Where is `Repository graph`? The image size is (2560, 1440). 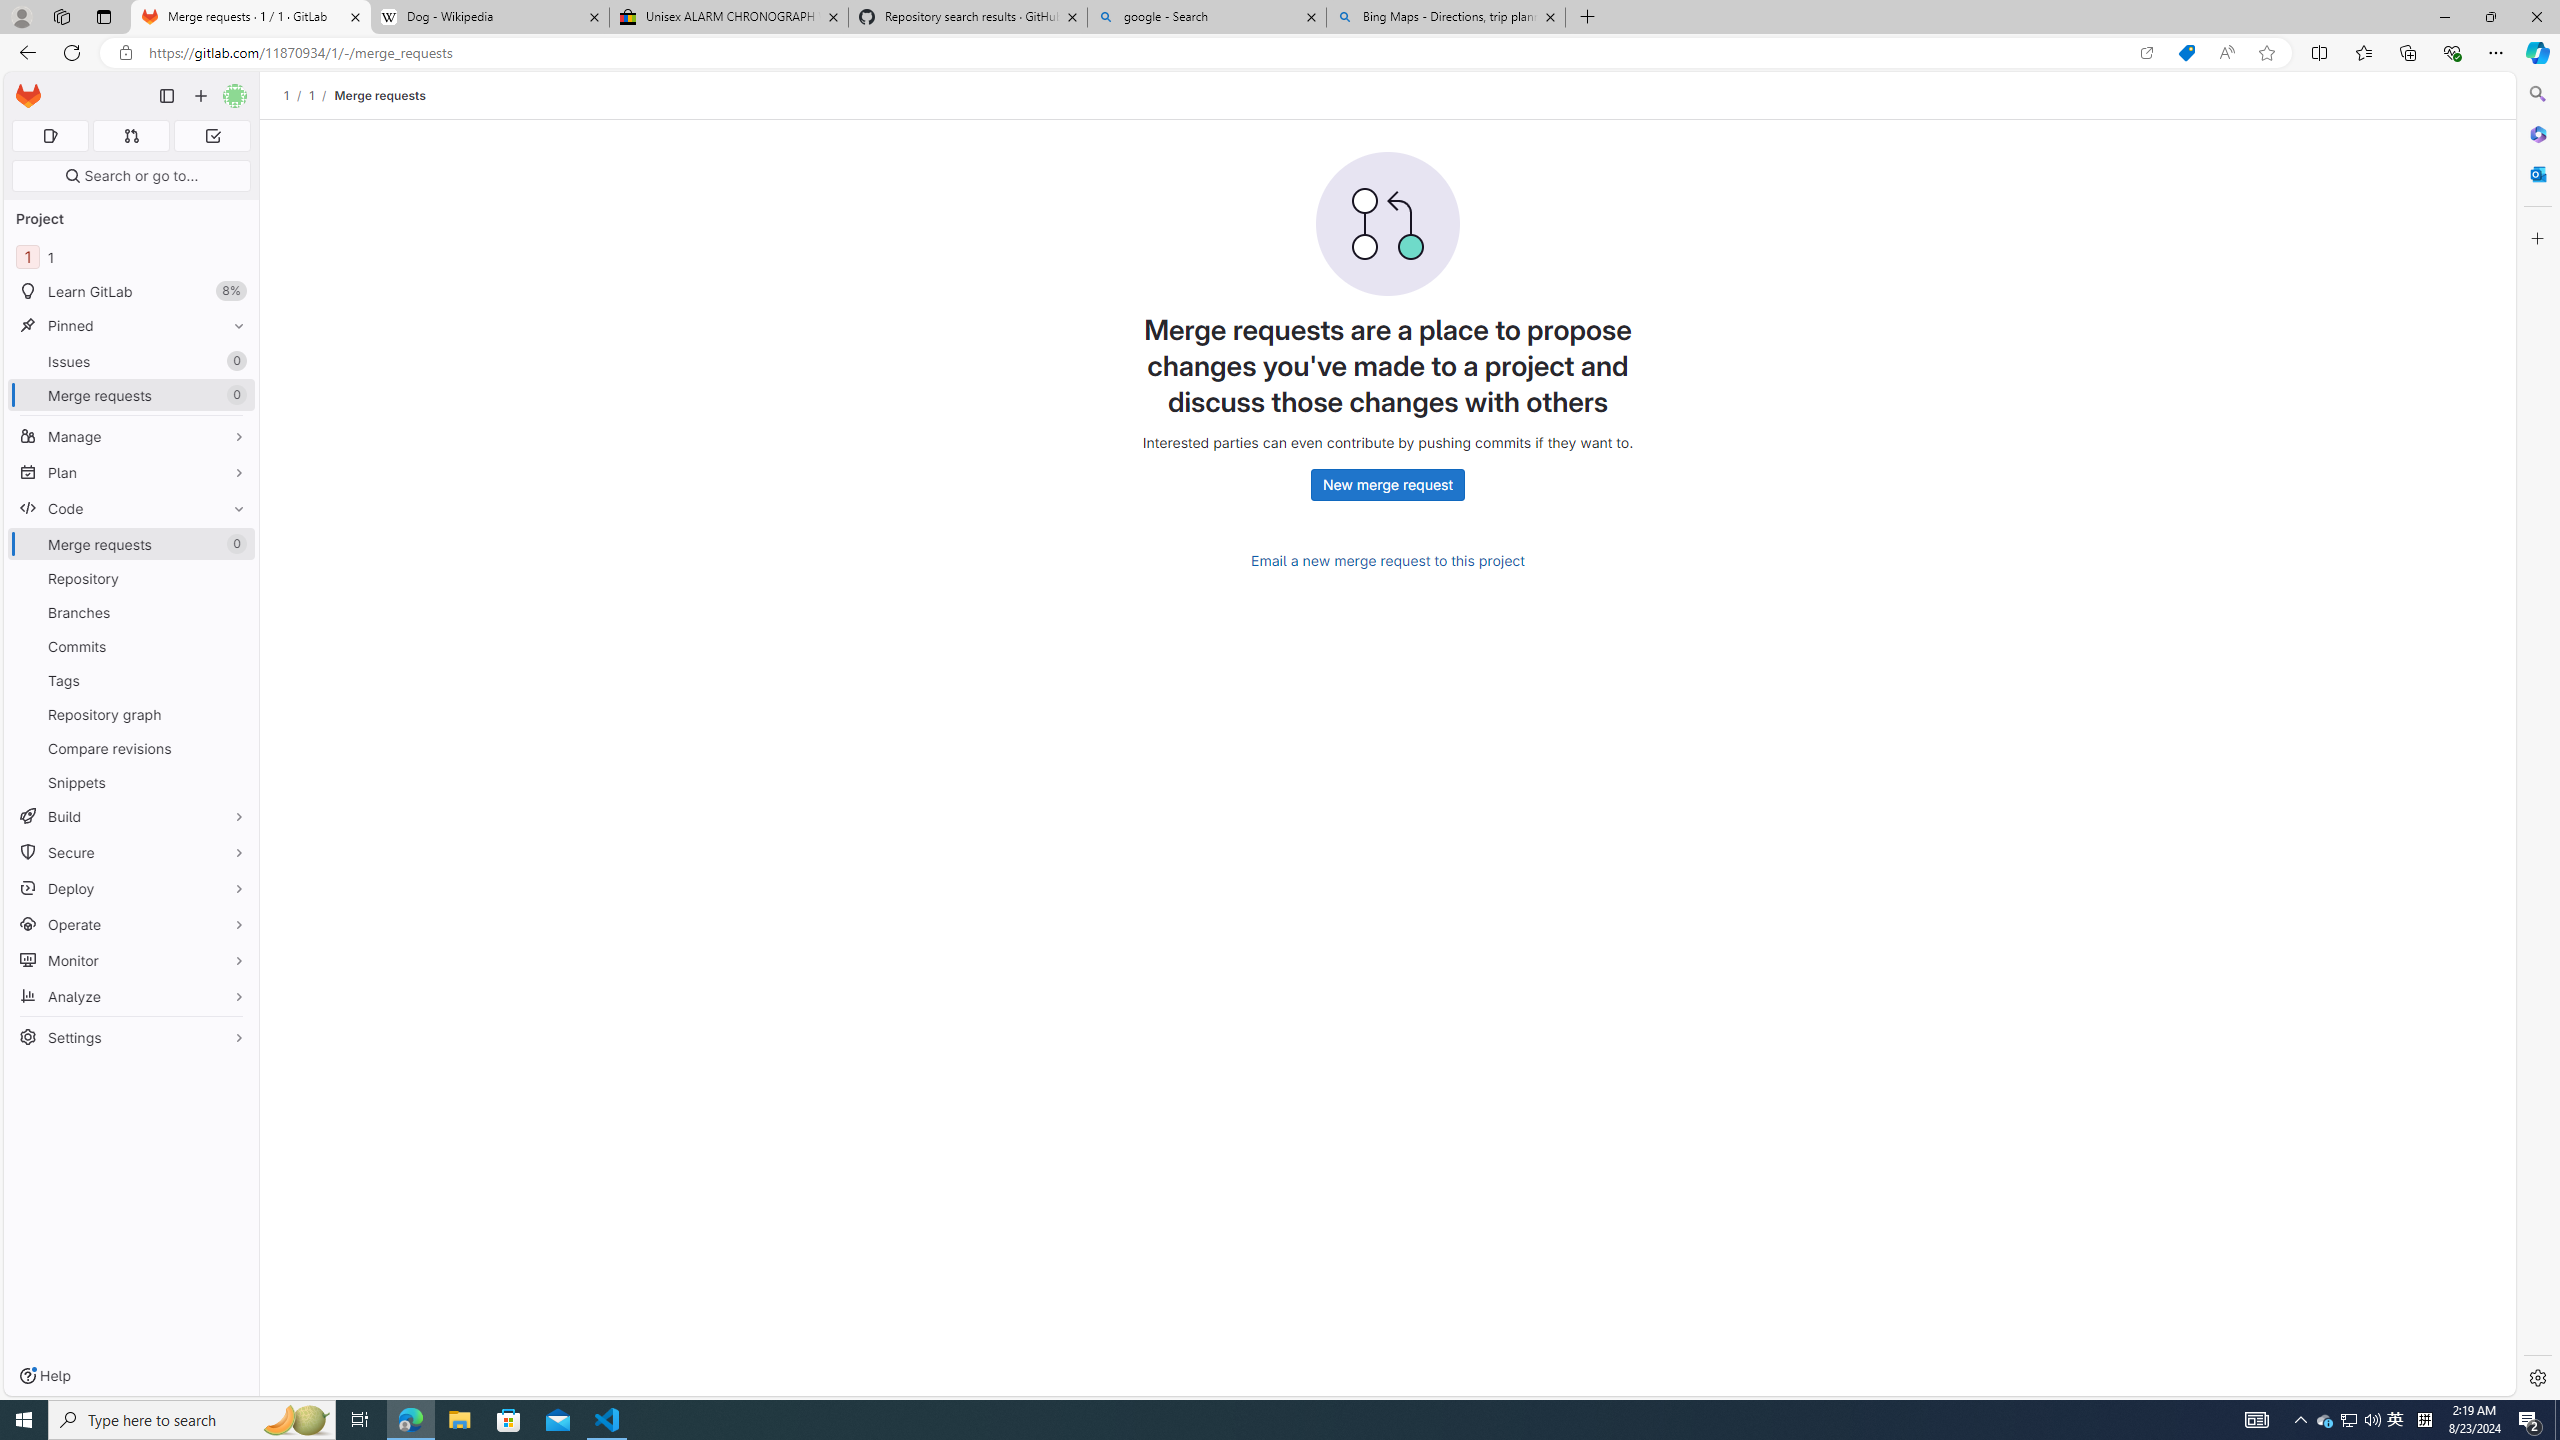 Repository graph is located at coordinates (132, 714).